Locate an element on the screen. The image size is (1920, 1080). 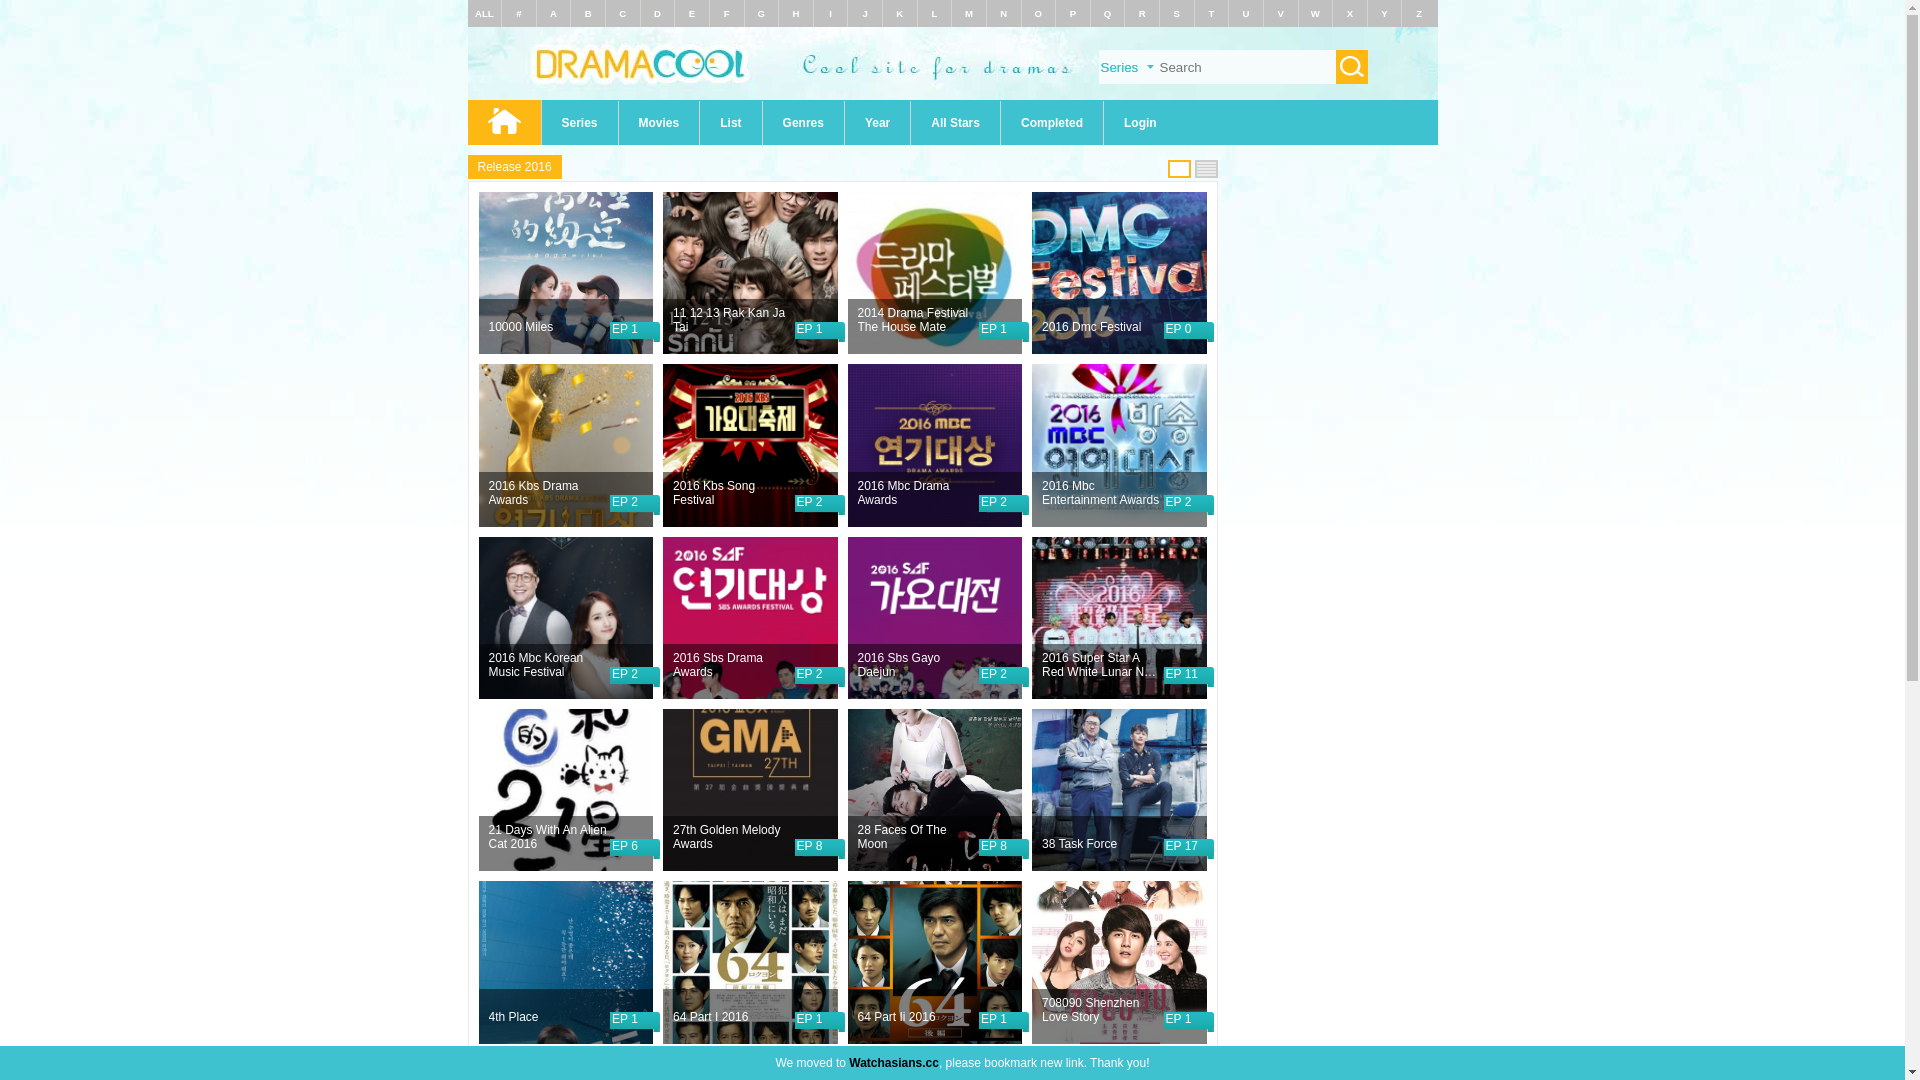
Year is located at coordinates (878, 123).